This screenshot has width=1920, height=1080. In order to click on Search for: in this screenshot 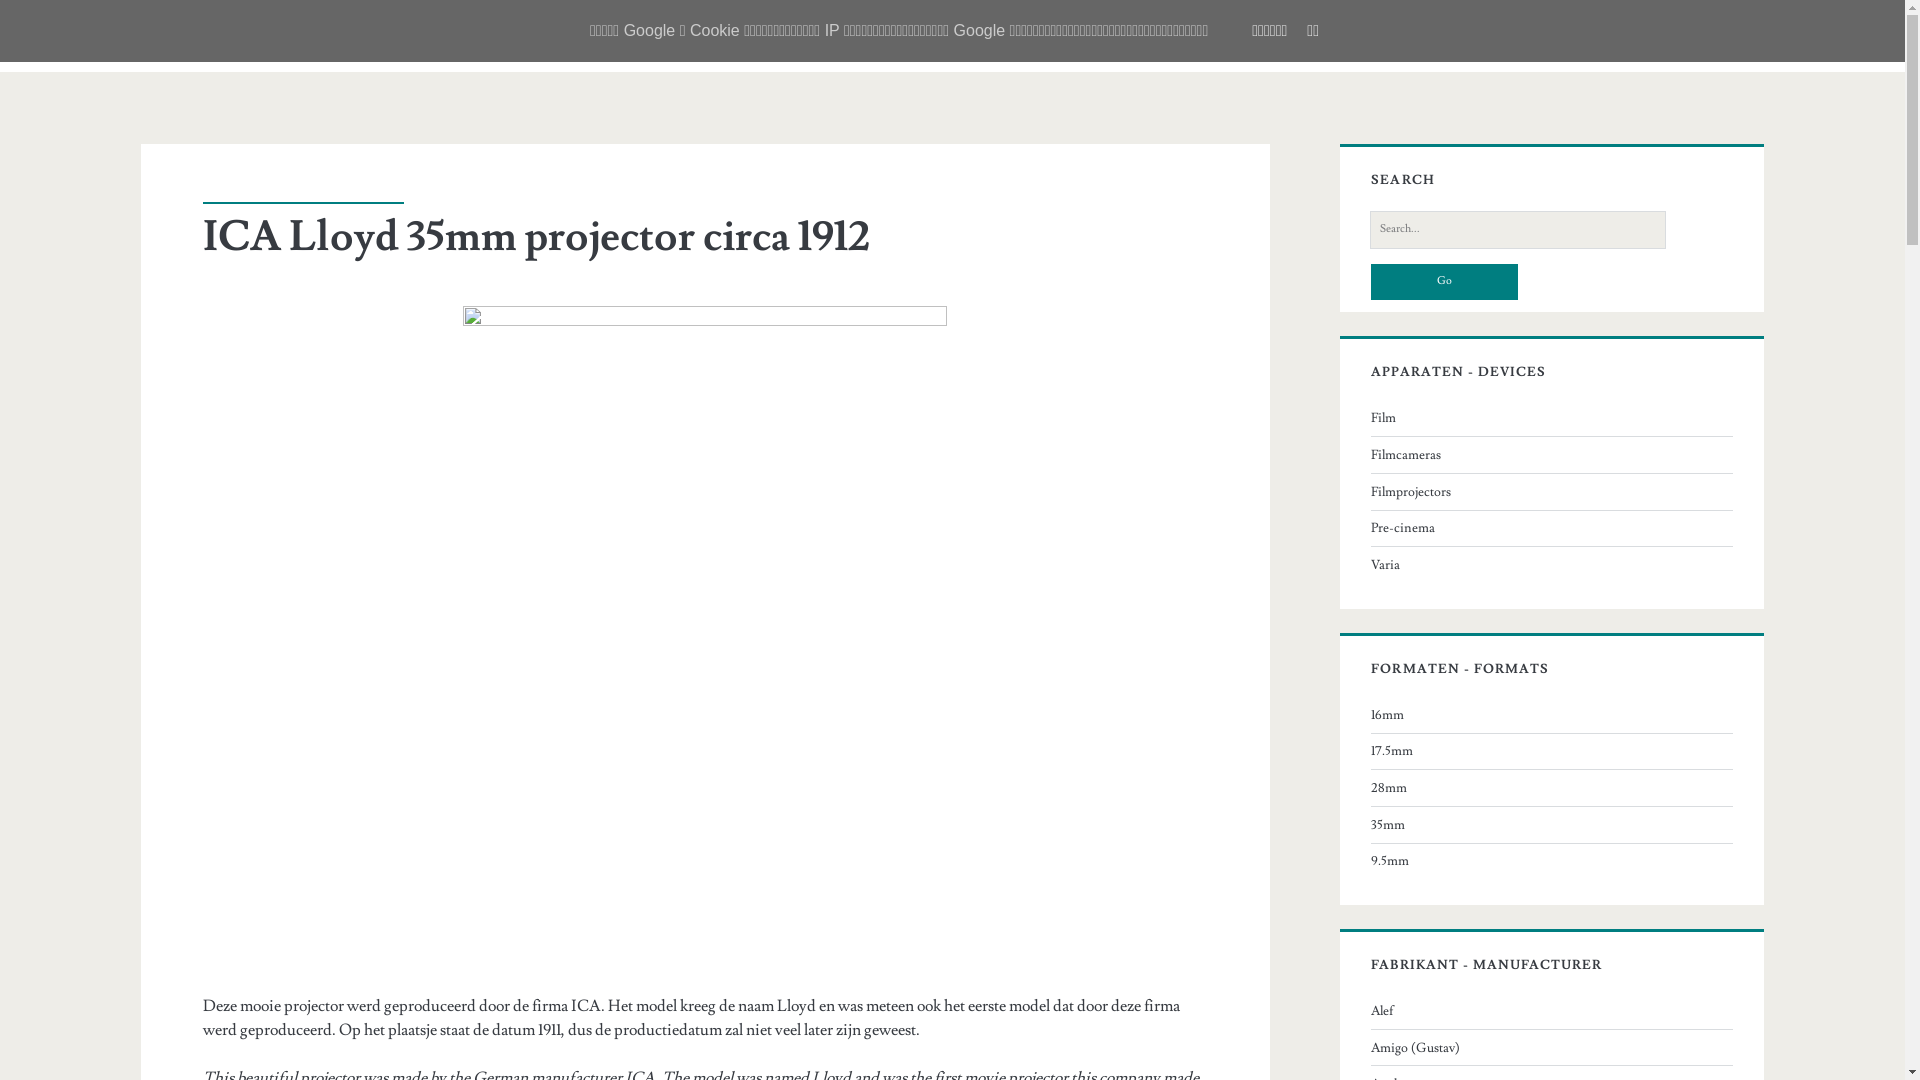, I will do `click(1518, 230)`.